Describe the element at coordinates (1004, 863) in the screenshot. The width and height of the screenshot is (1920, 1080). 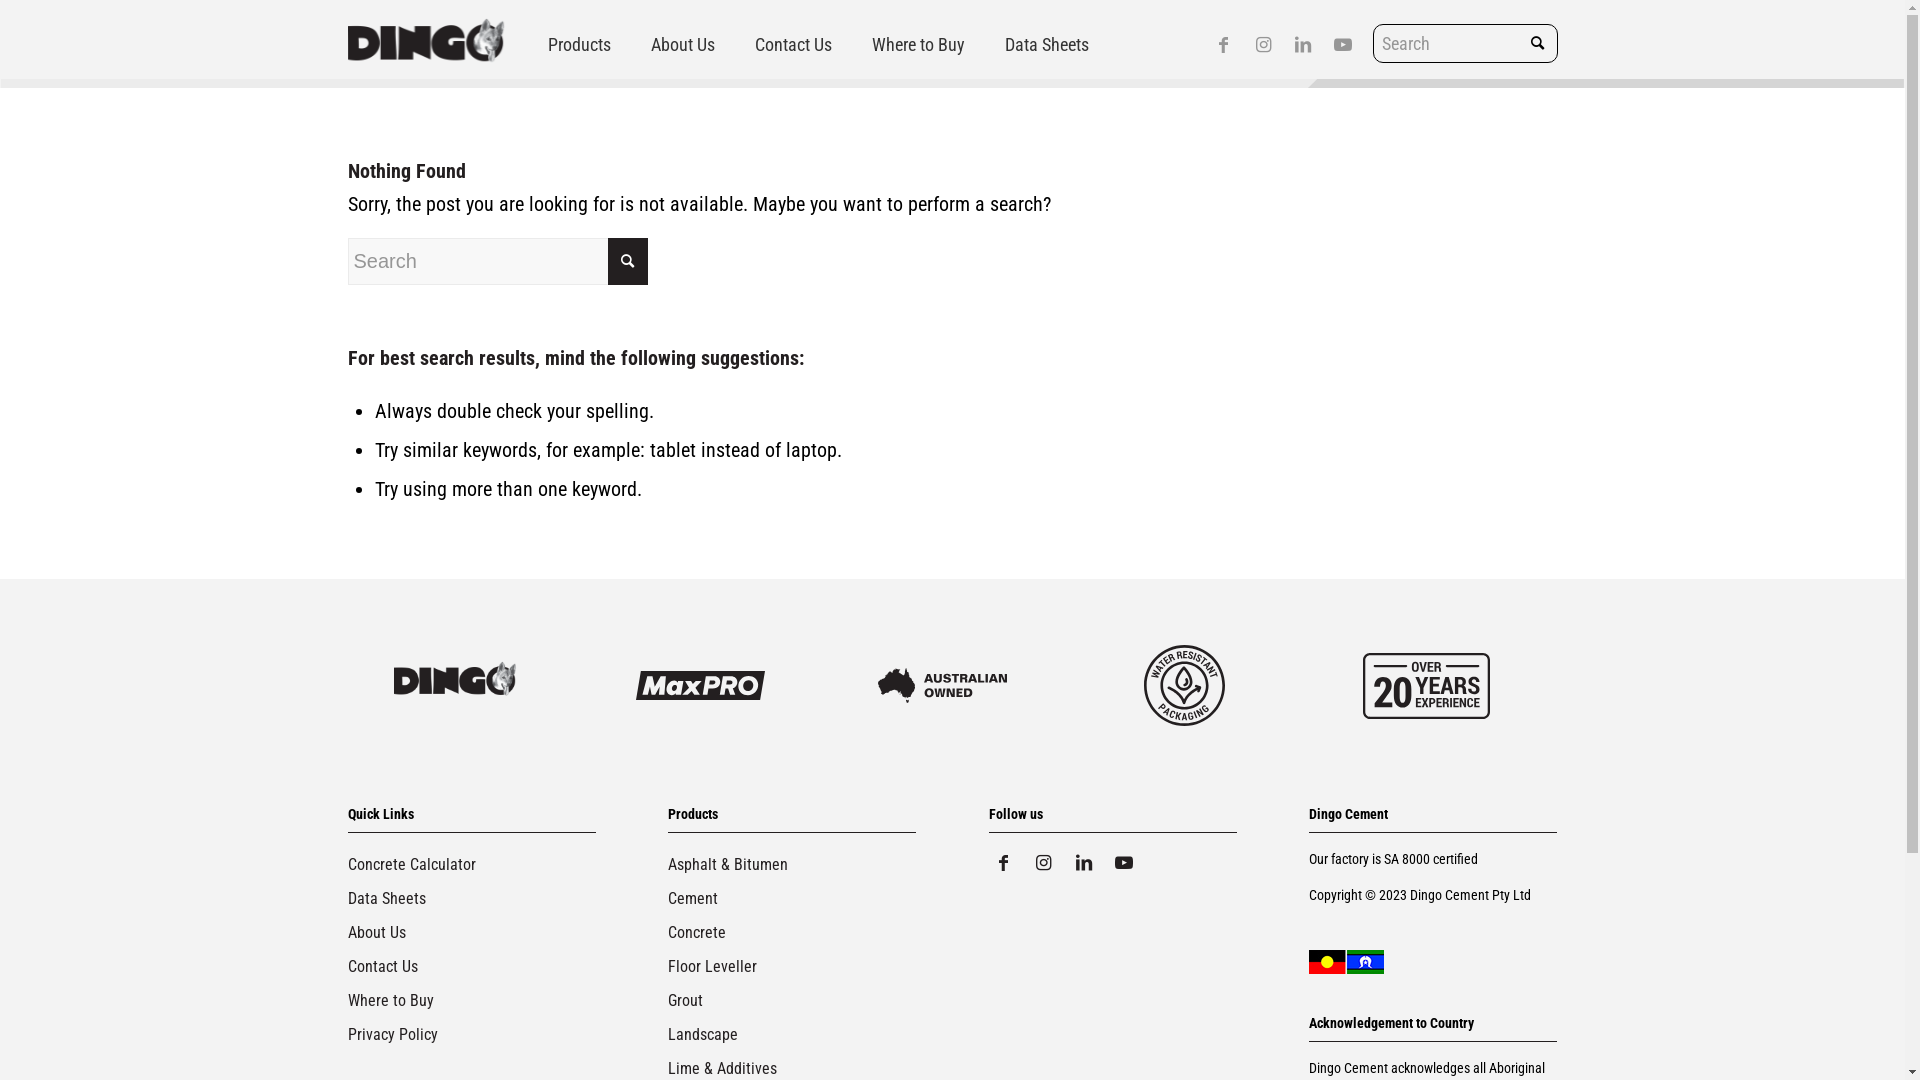
I see `Facebook` at that location.